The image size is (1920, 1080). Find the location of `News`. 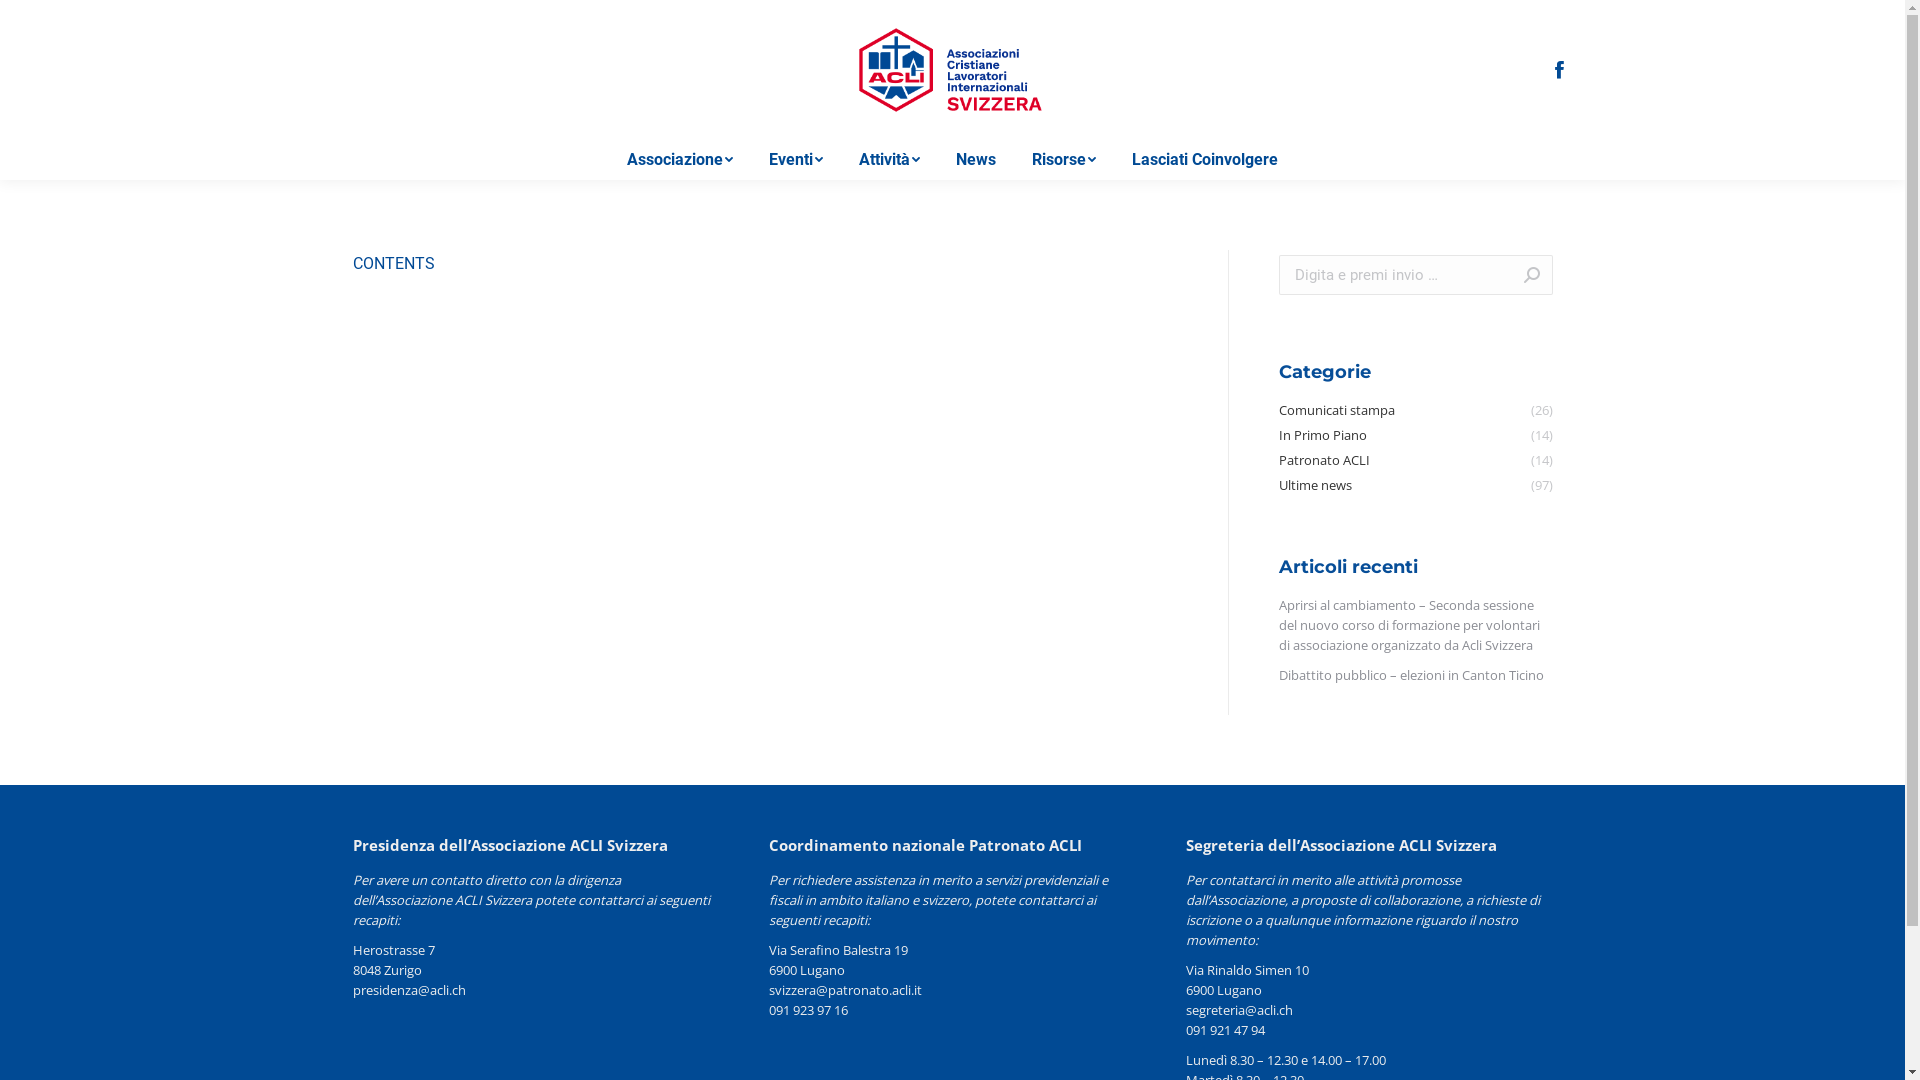

News is located at coordinates (976, 160).